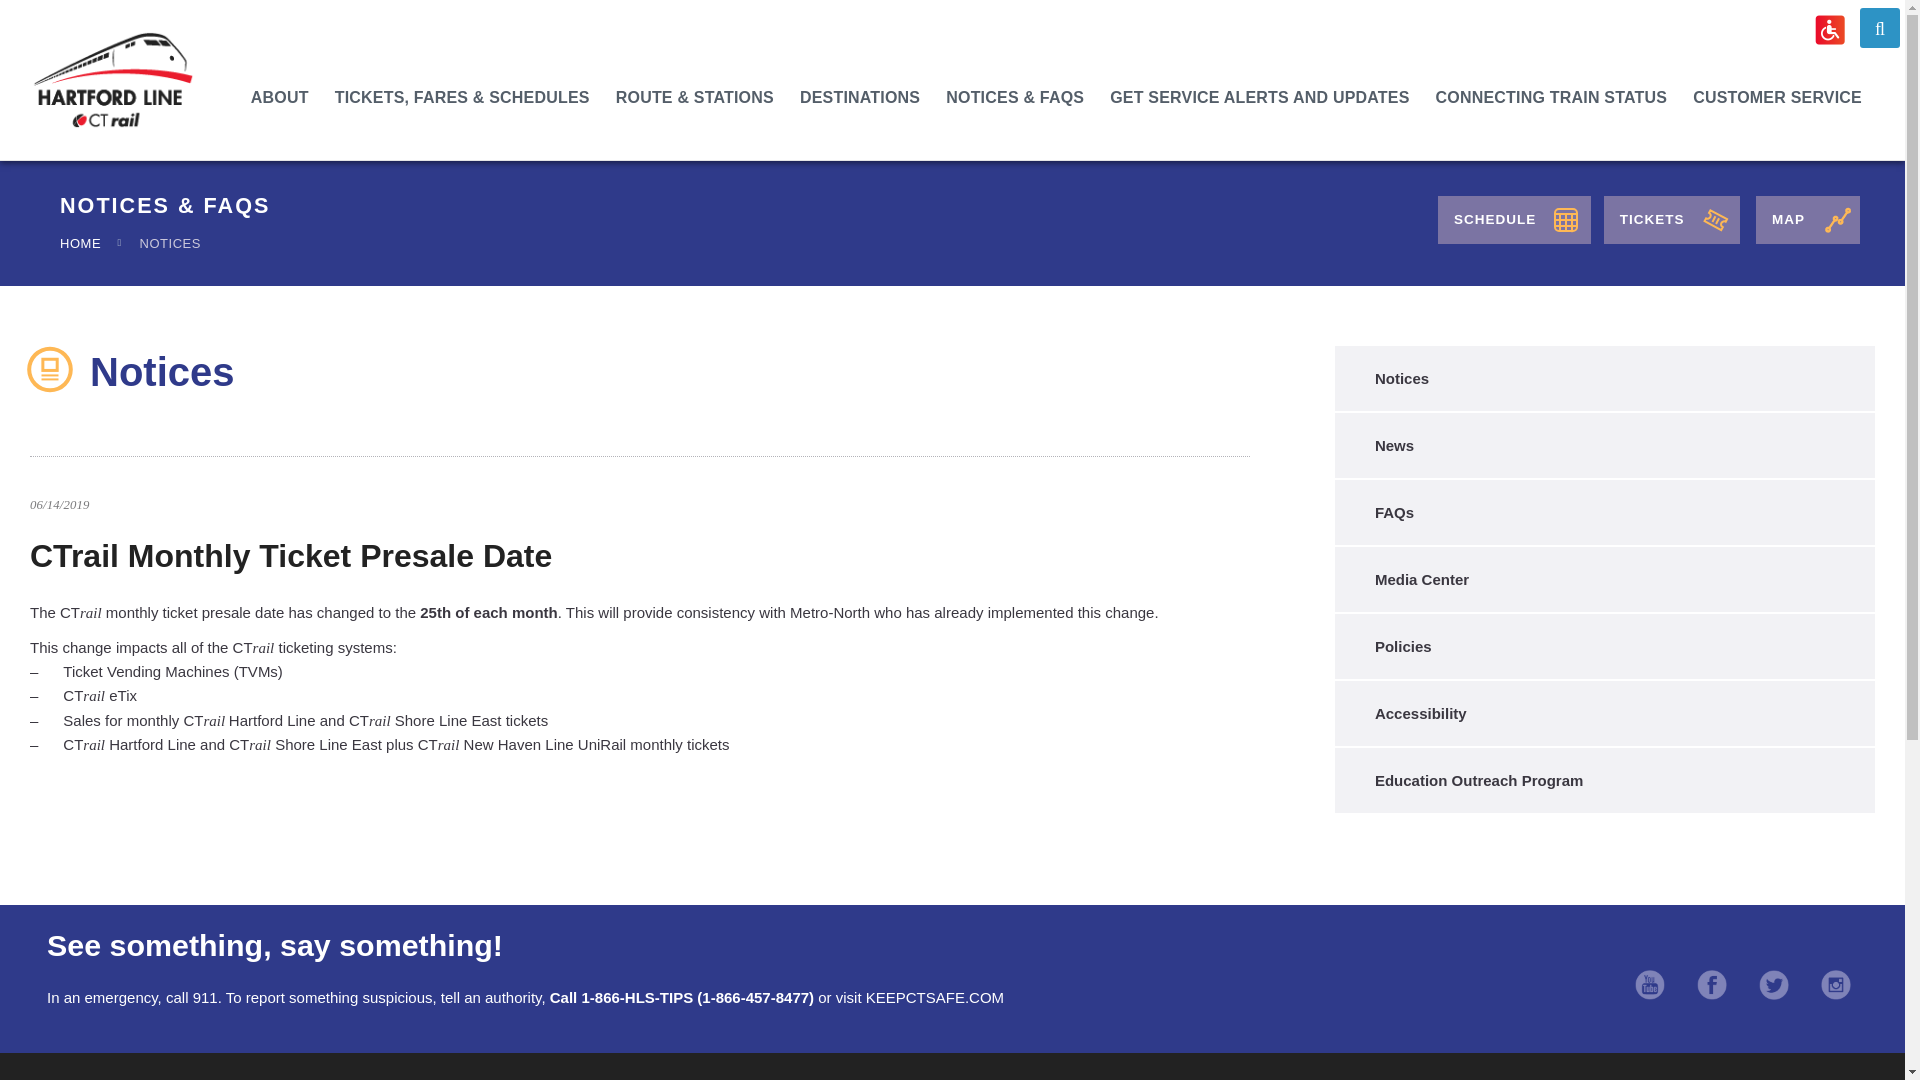  Describe the element at coordinates (80, 243) in the screenshot. I see `HOME` at that location.